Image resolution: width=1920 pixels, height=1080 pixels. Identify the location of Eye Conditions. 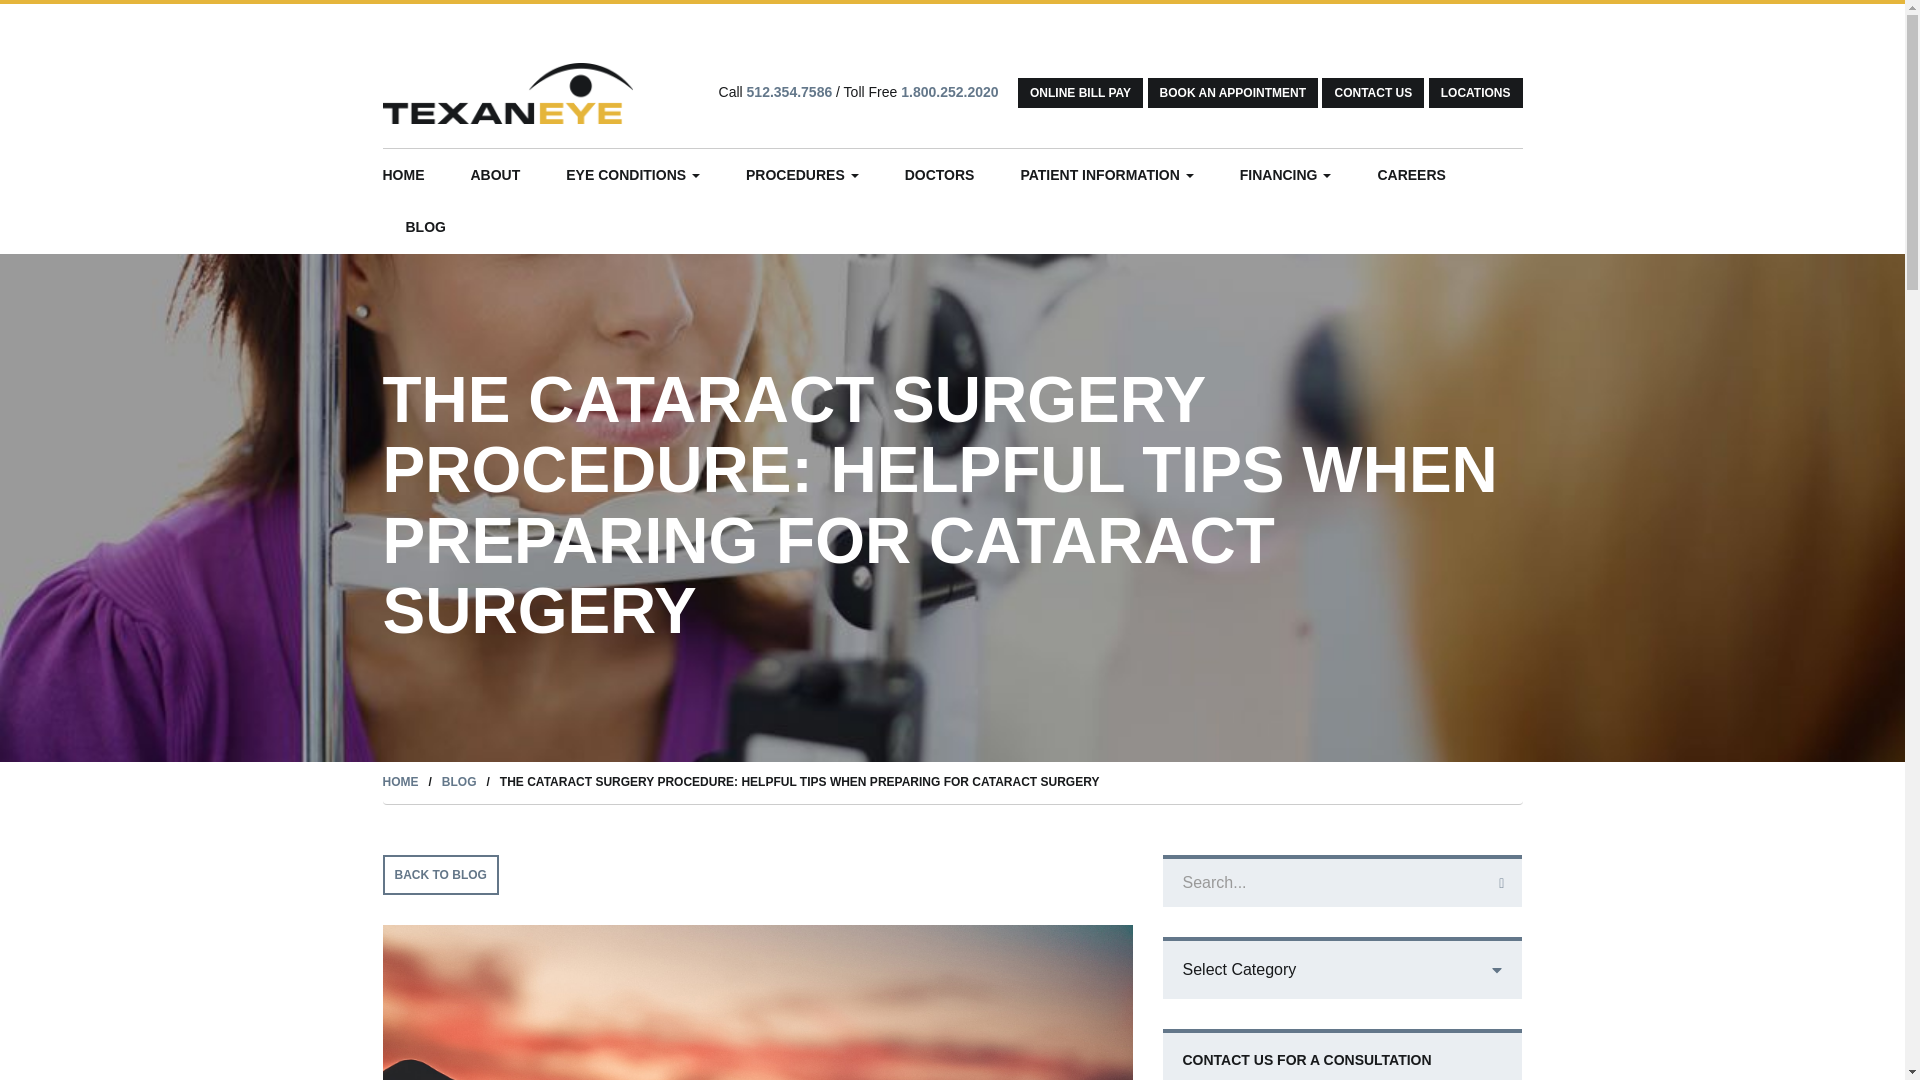
(633, 174).